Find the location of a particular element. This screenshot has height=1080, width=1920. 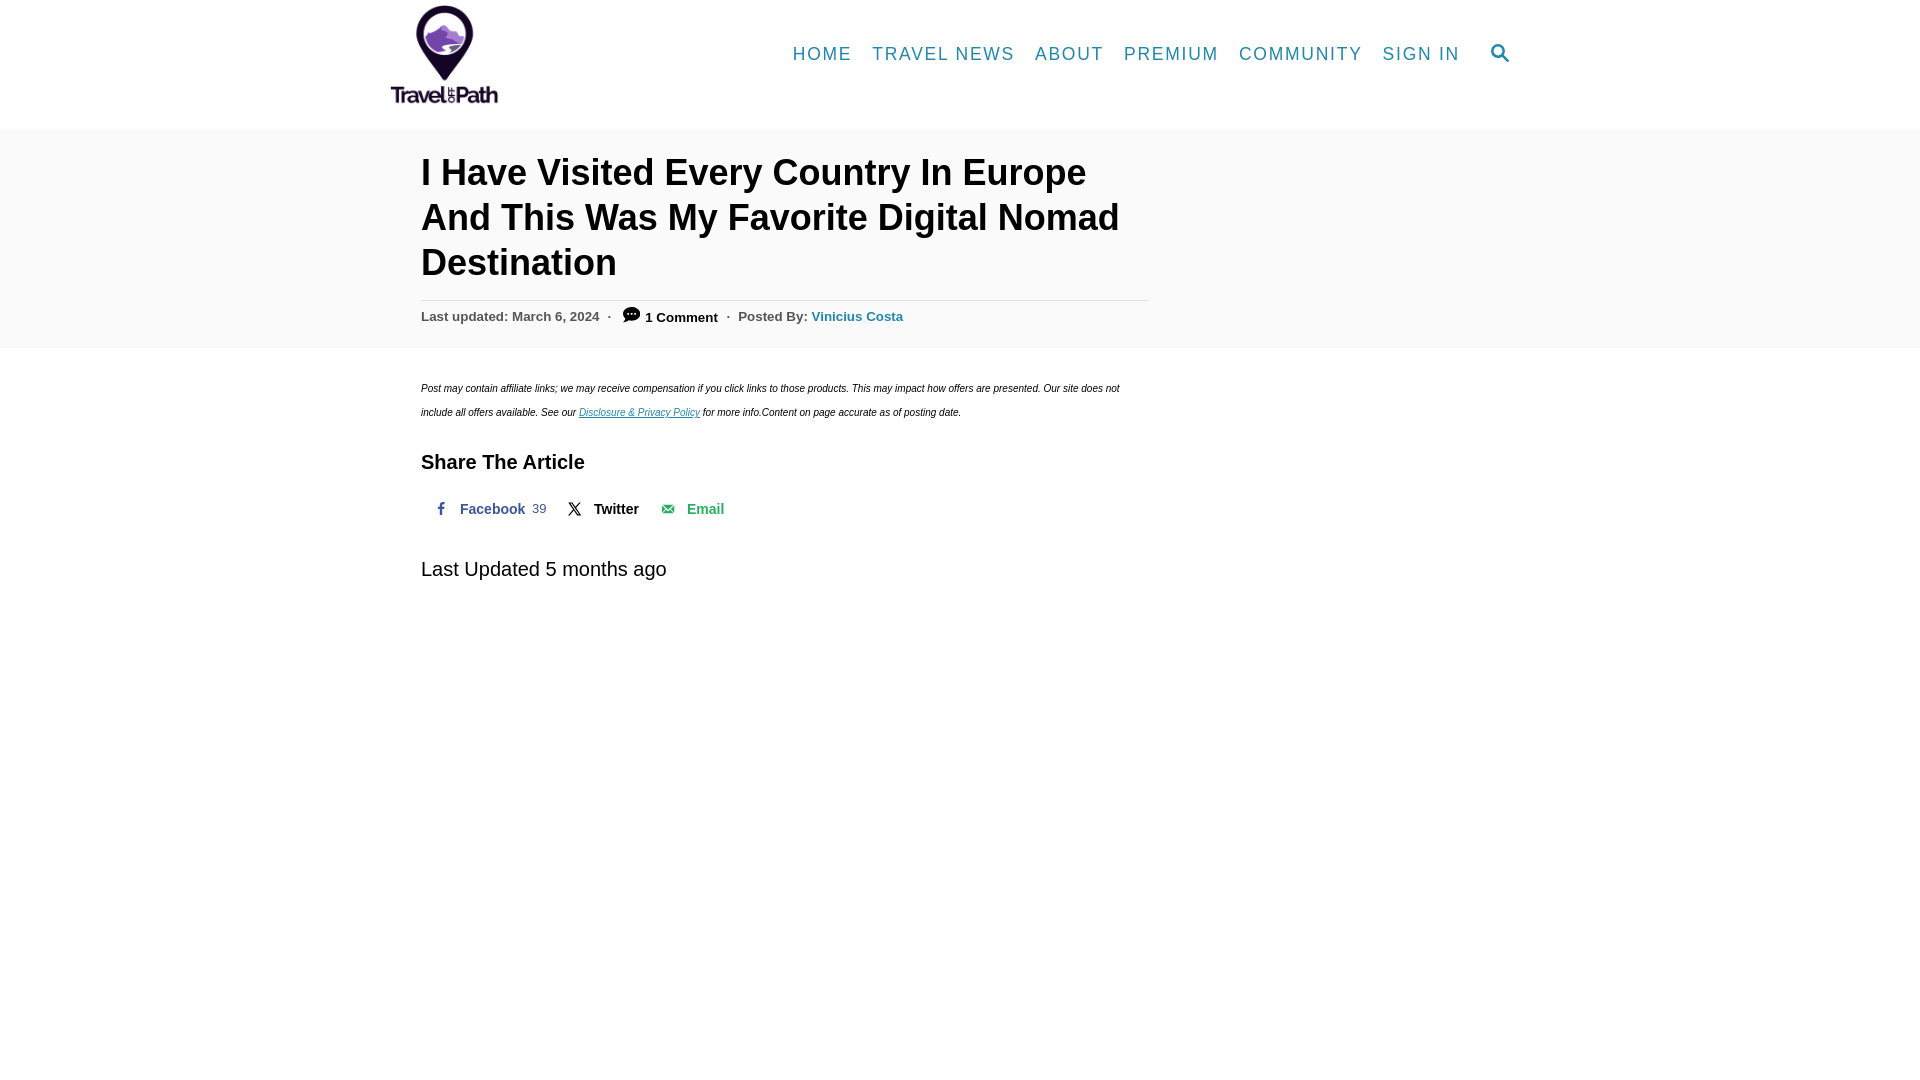

TRAVEL NEWS is located at coordinates (944, 54).